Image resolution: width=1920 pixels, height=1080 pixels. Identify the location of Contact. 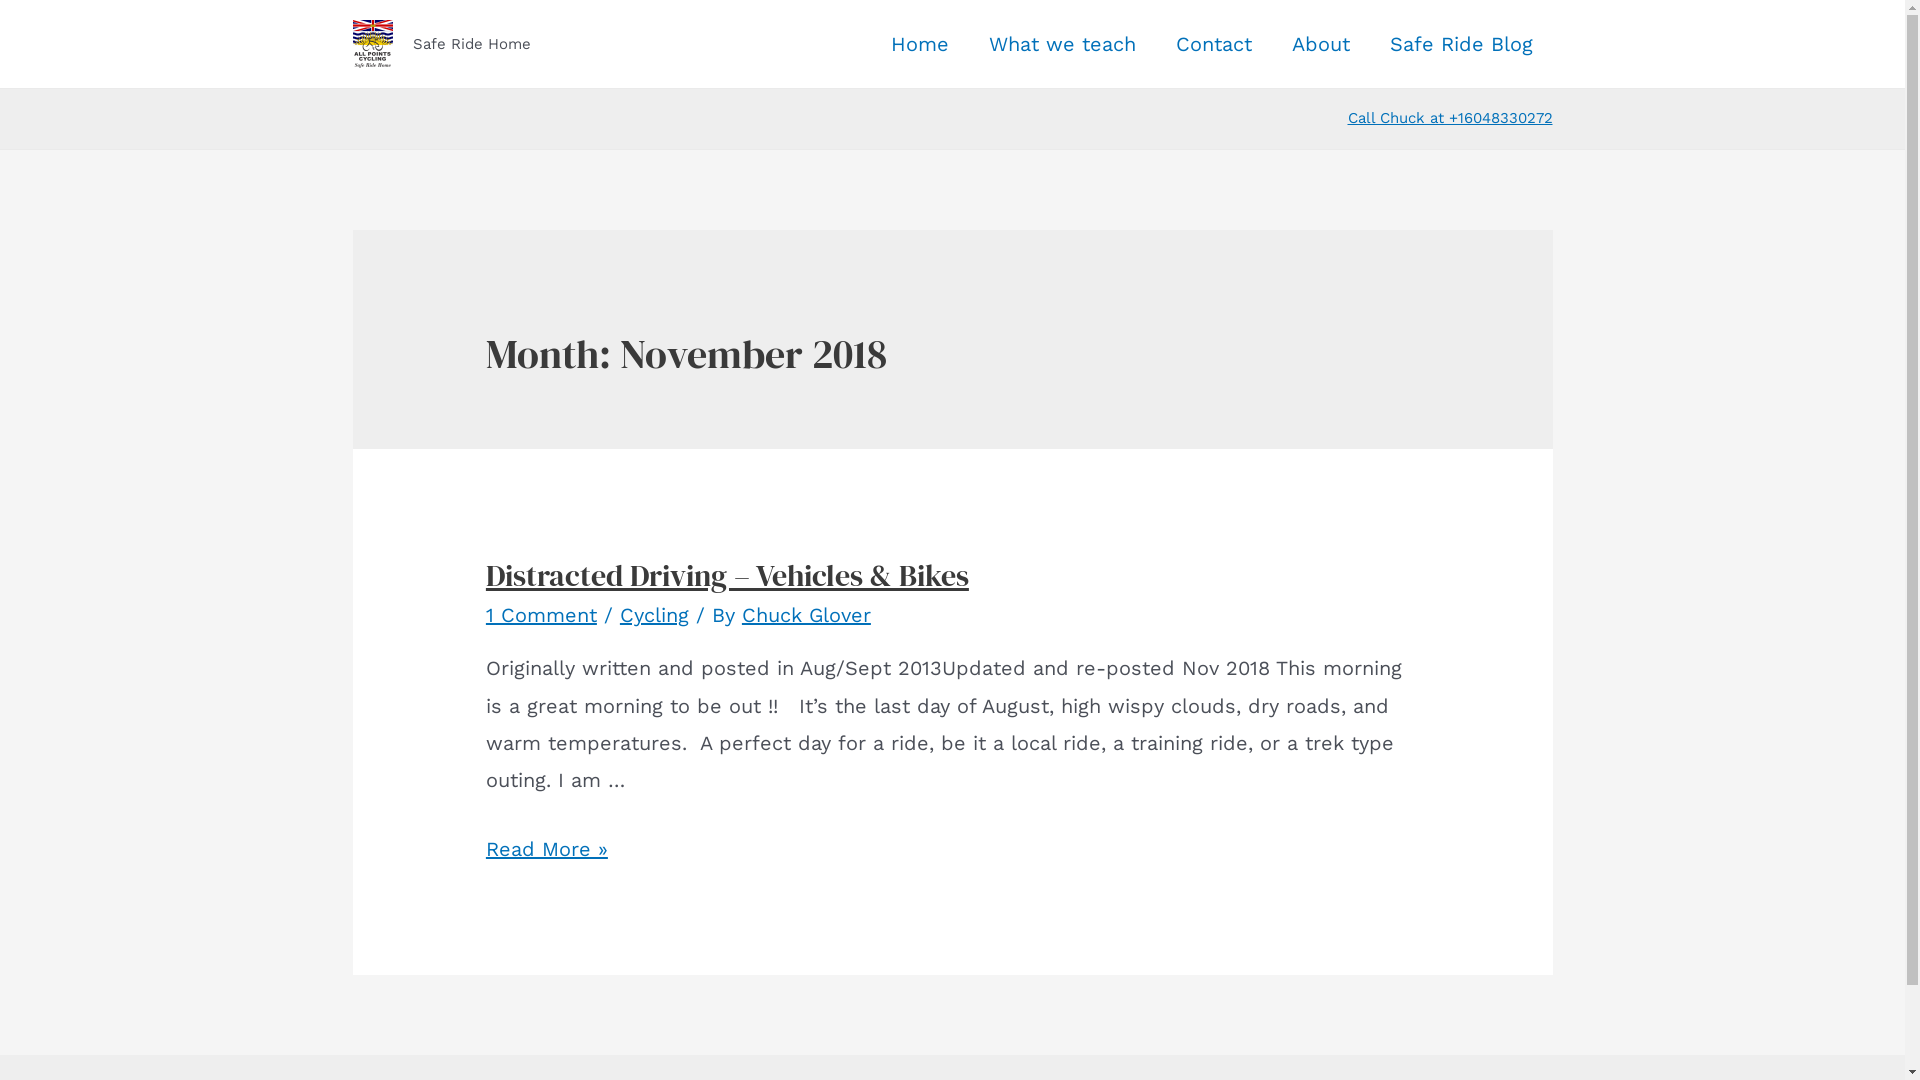
(1214, 44).